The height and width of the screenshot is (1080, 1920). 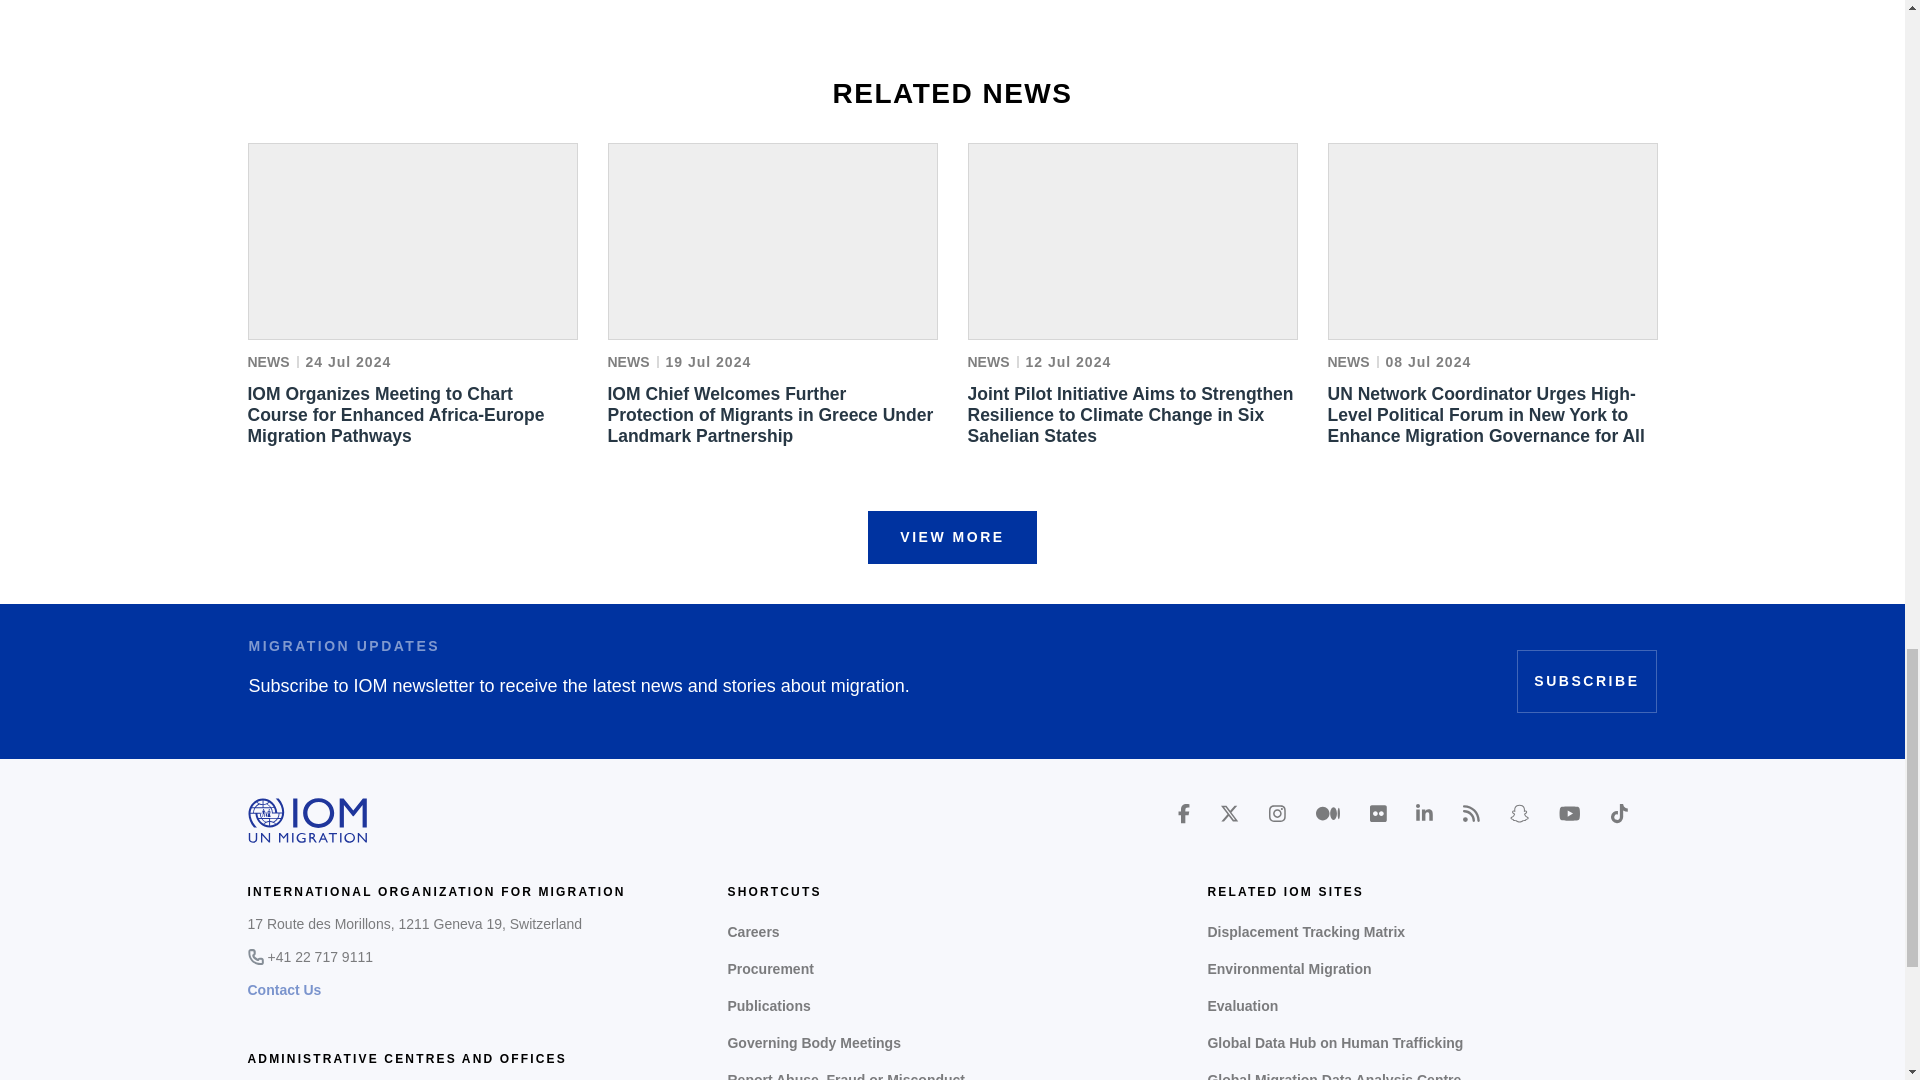 I want to click on Home, so click(x=308, y=820).